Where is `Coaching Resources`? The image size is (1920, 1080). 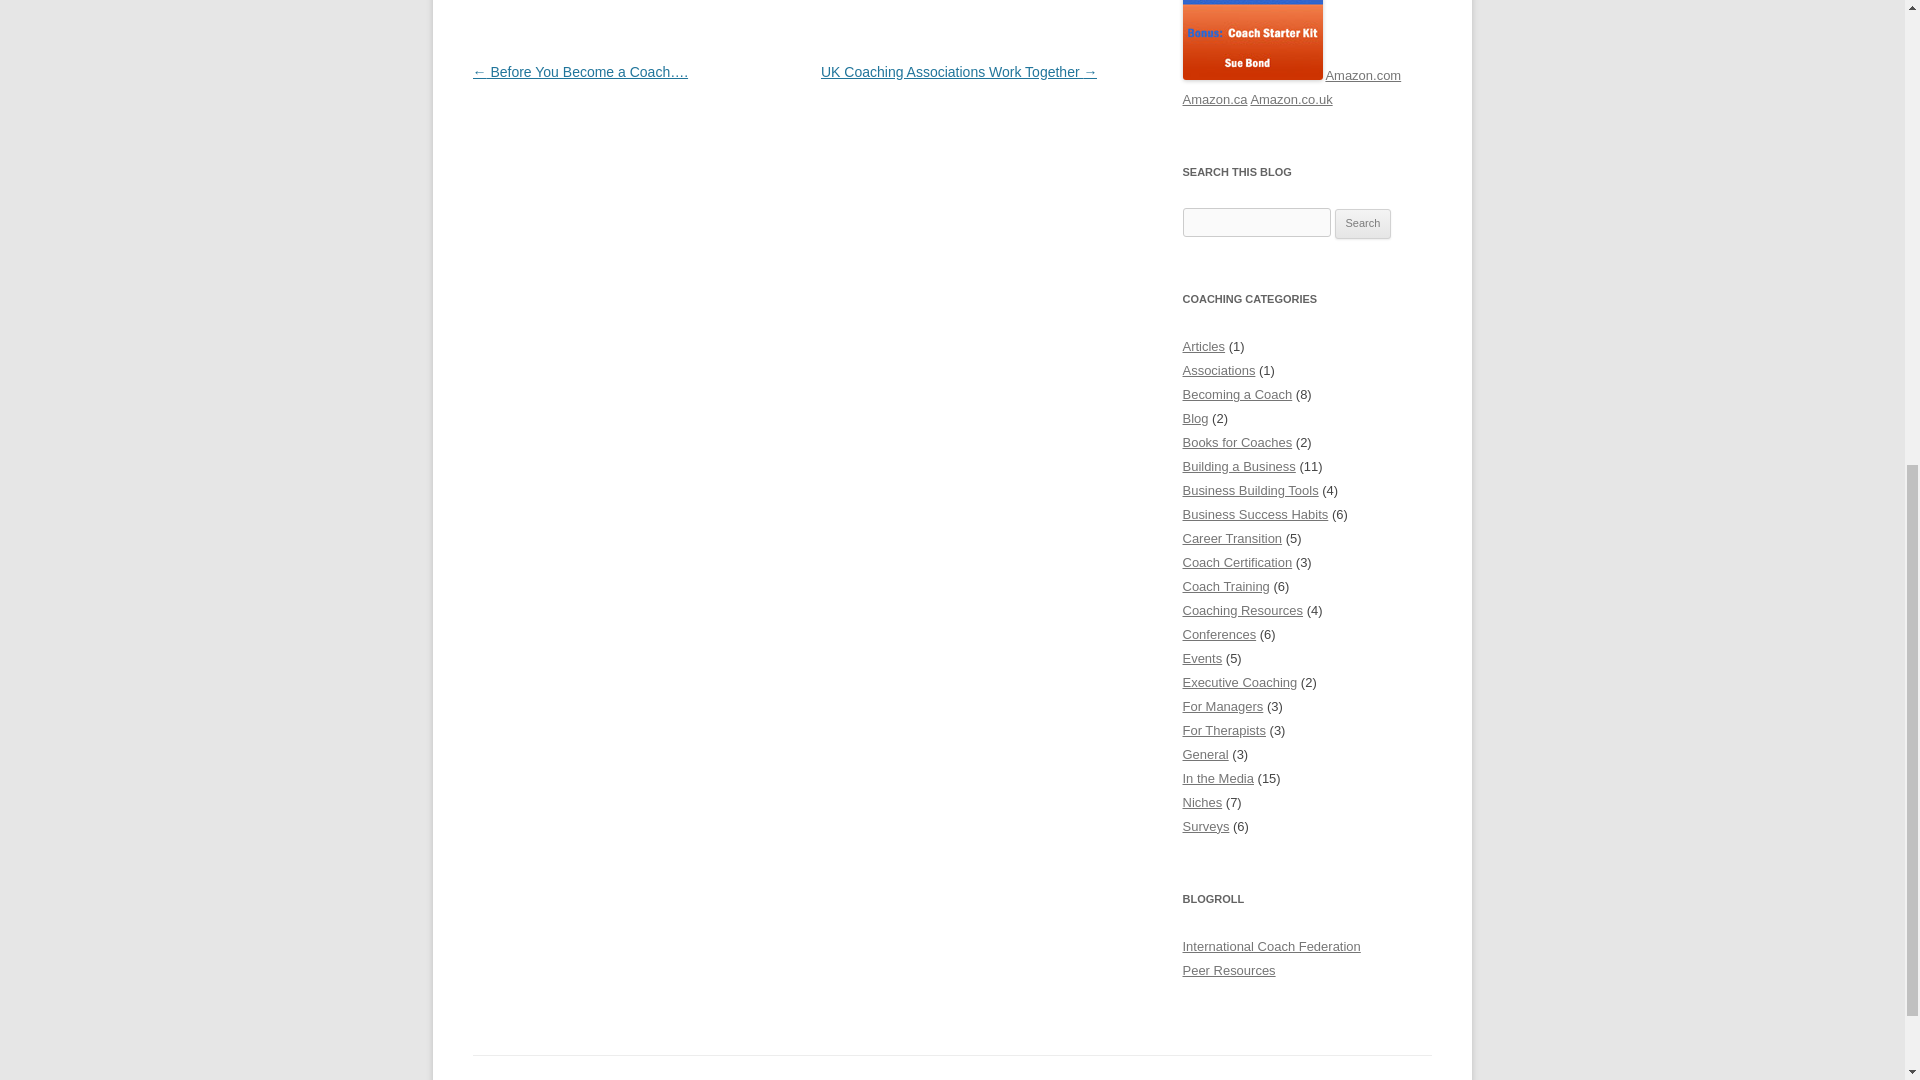
Coaching Resources is located at coordinates (1242, 610).